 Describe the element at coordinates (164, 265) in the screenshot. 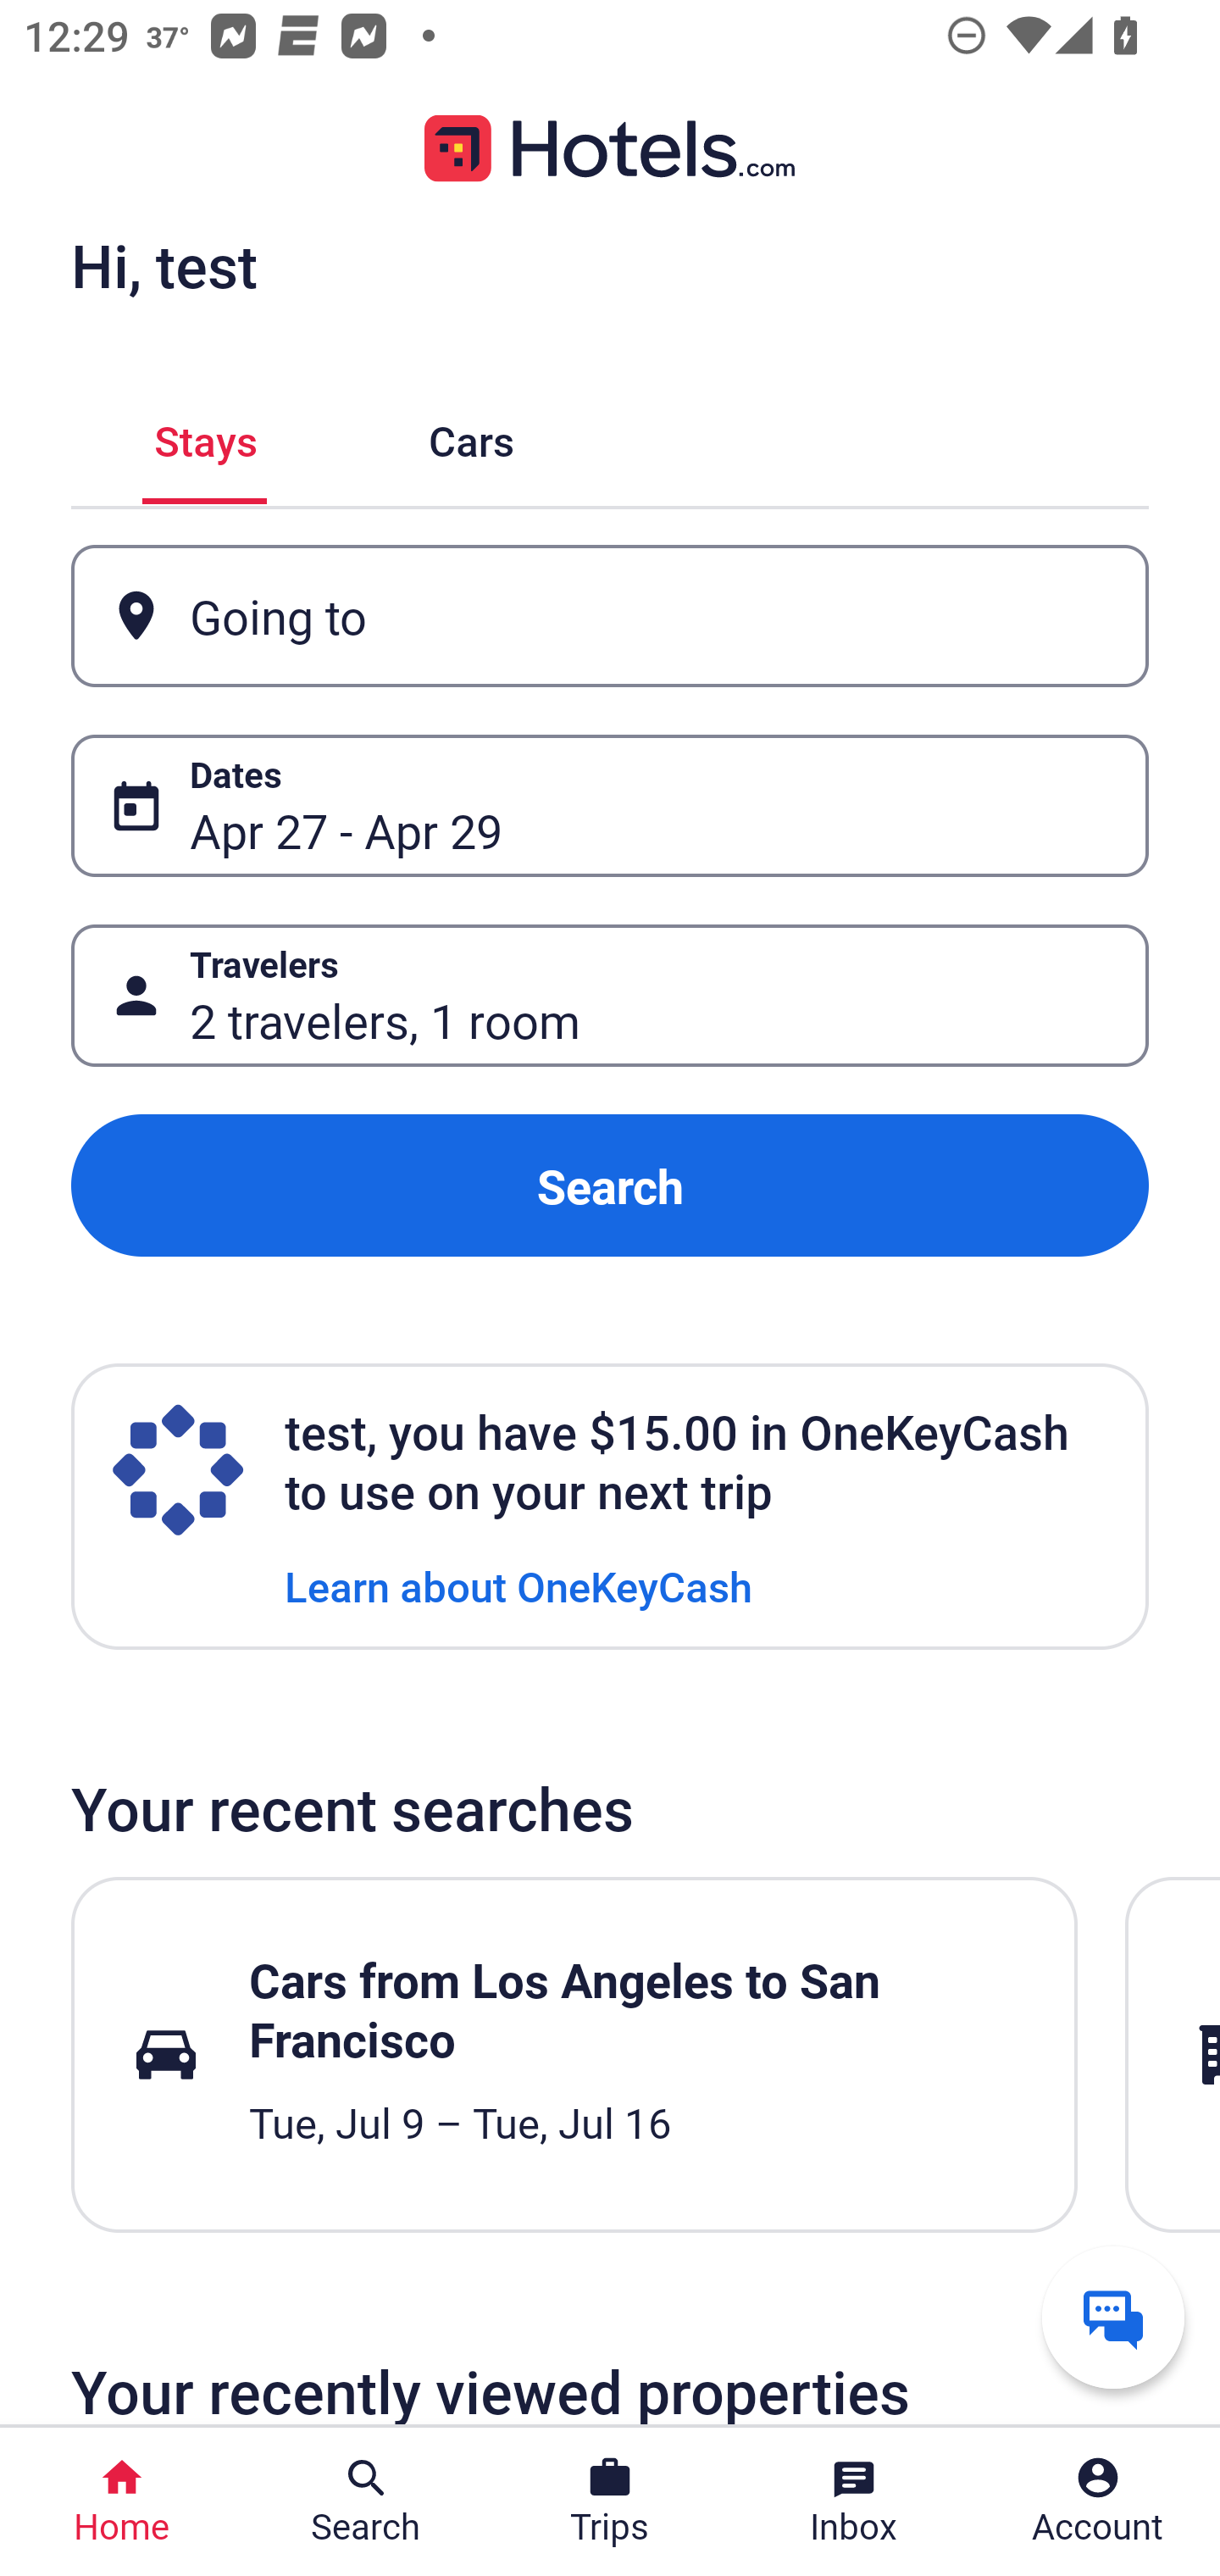

I see `Hi, test` at that location.